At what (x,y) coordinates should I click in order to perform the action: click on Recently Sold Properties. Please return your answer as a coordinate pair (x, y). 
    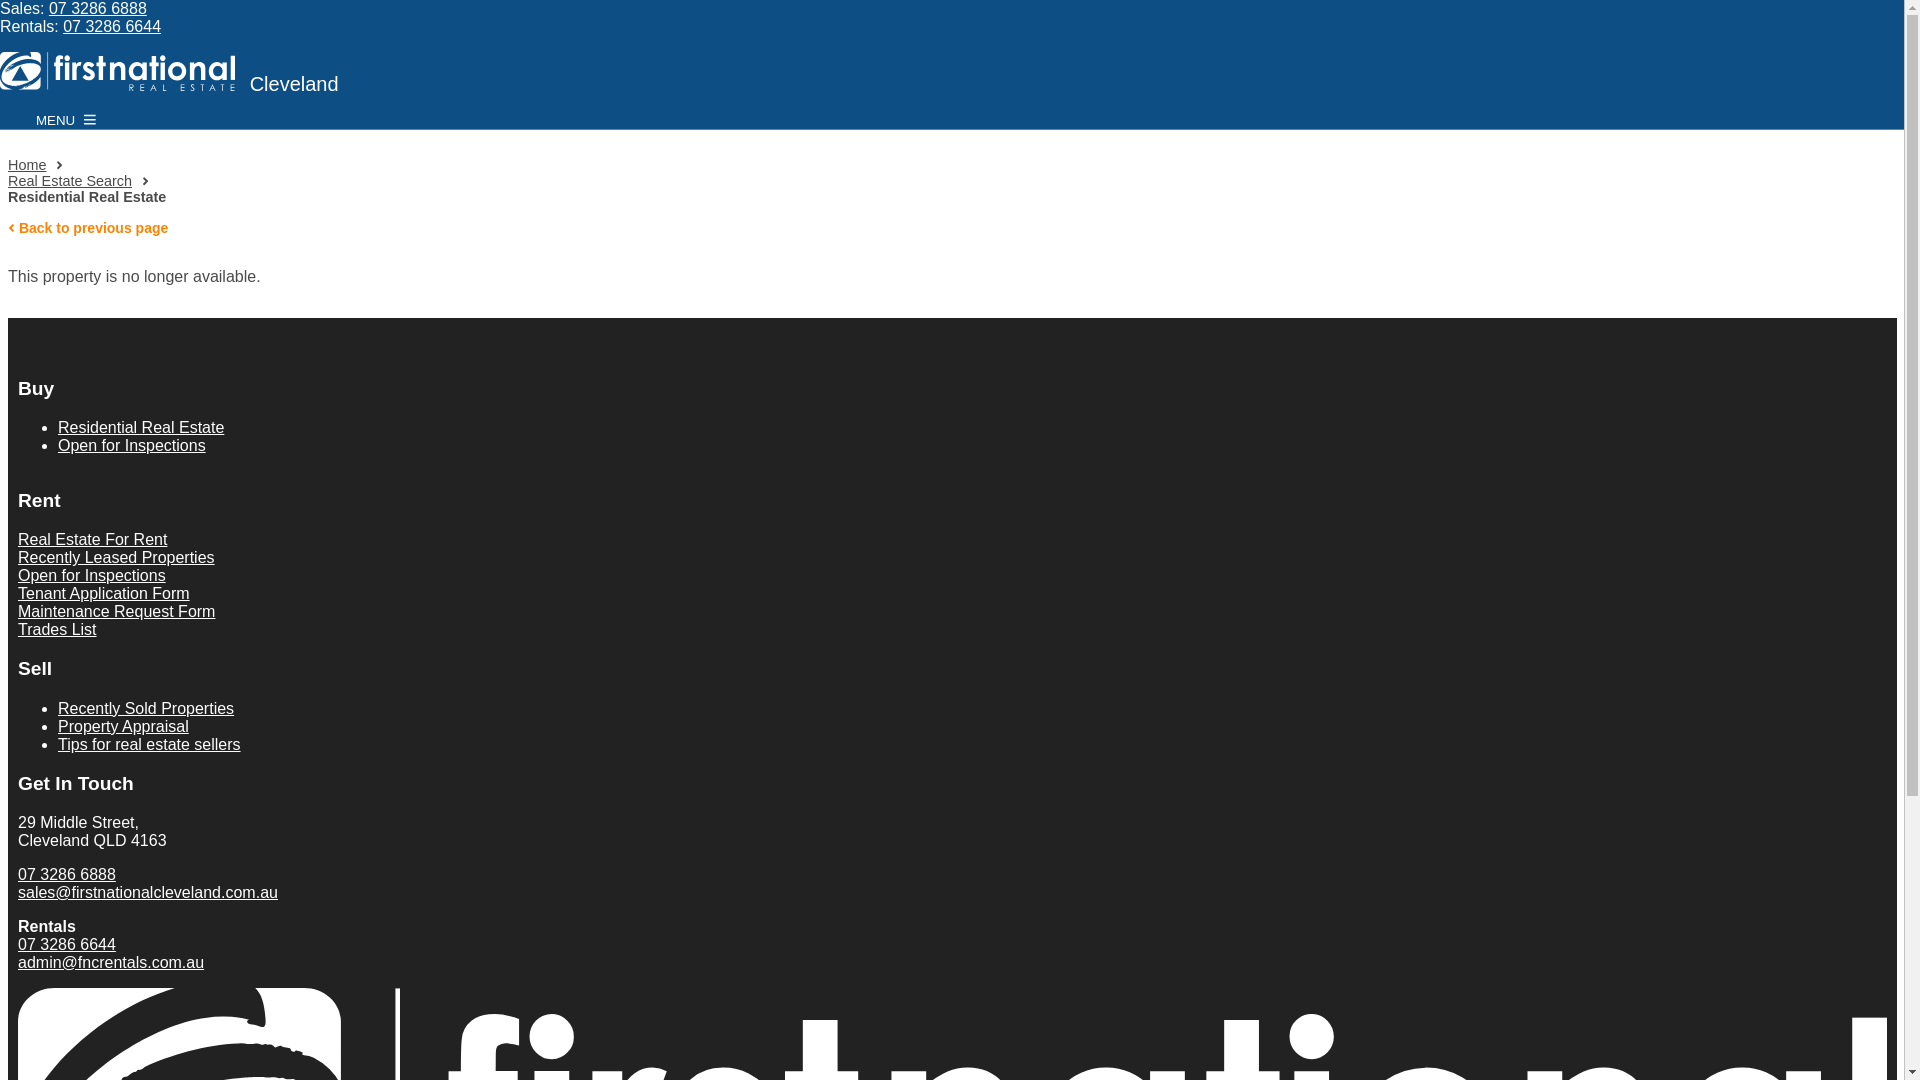
    Looking at the image, I should click on (146, 708).